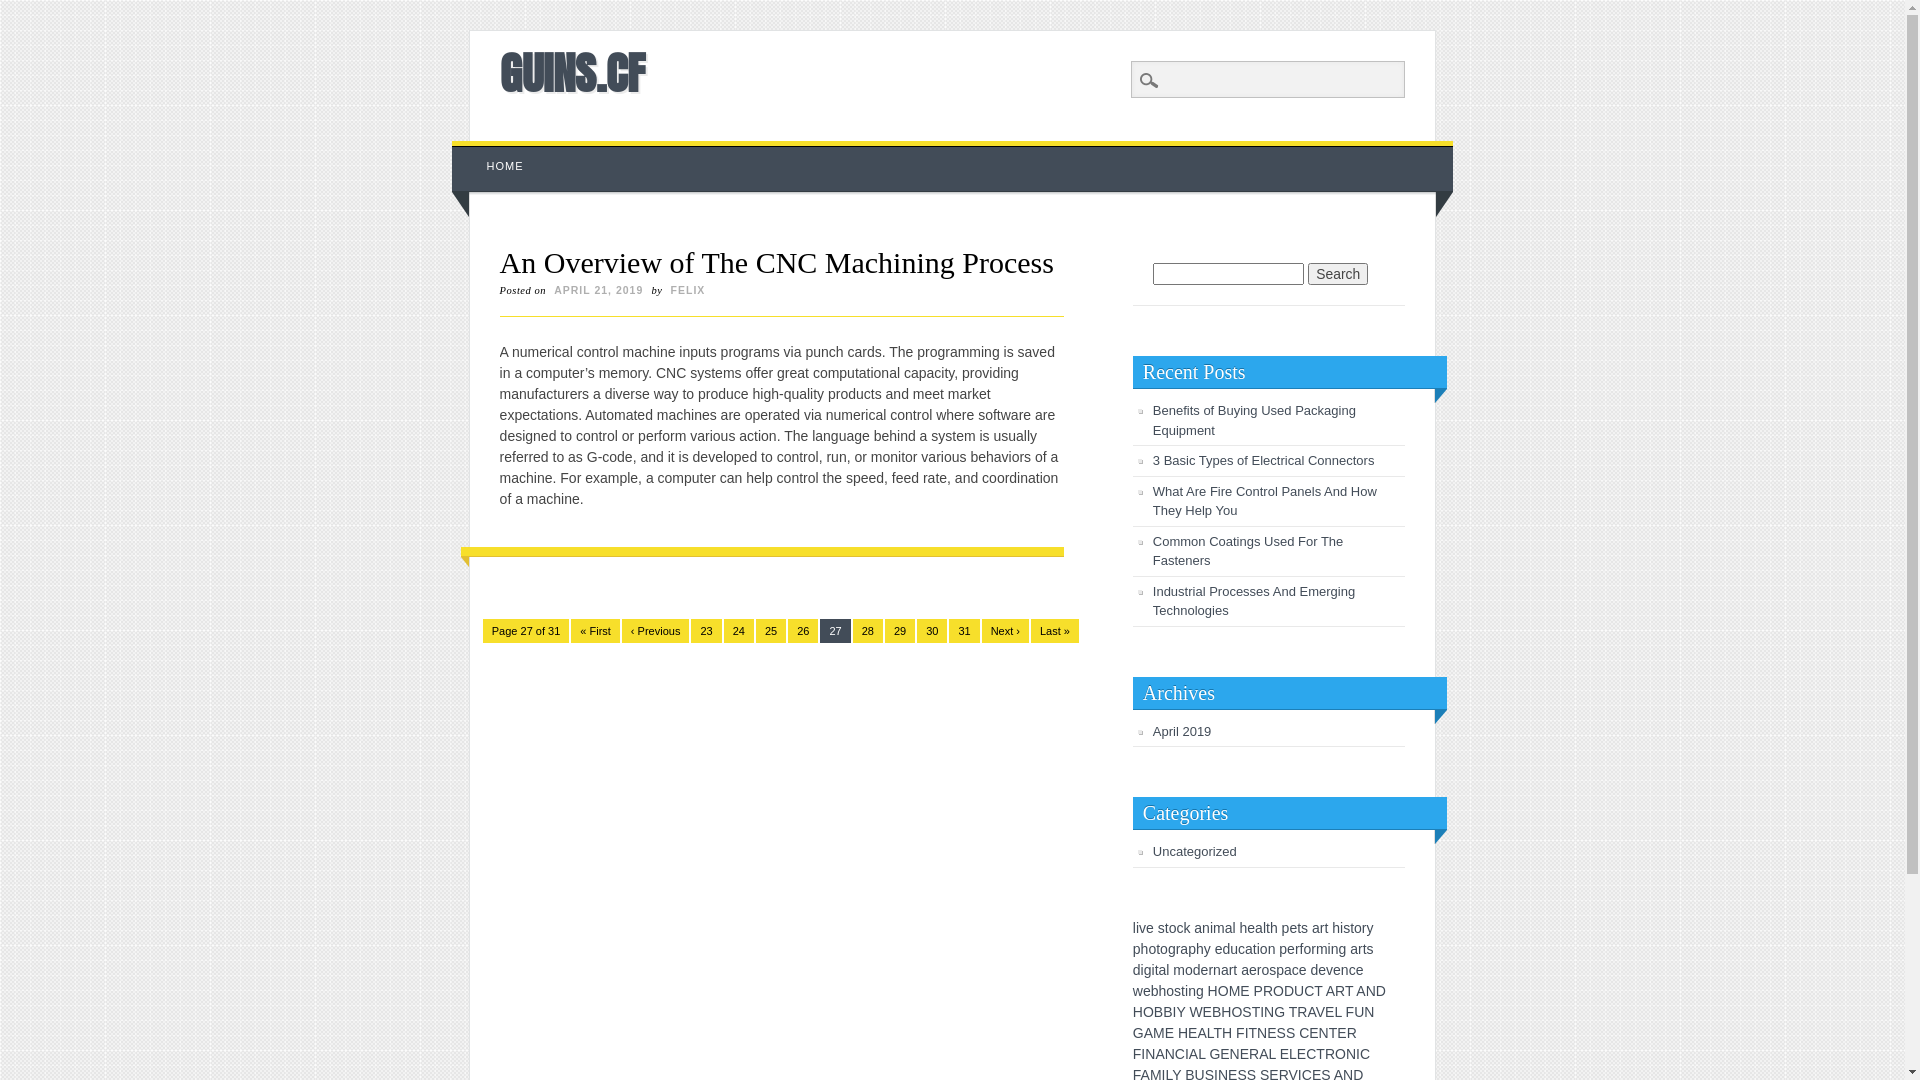 The width and height of the screenshot is (1920, 1080). Describe the element at coordinates (1168, 1012) in the screenshot. I see `B` at that location.